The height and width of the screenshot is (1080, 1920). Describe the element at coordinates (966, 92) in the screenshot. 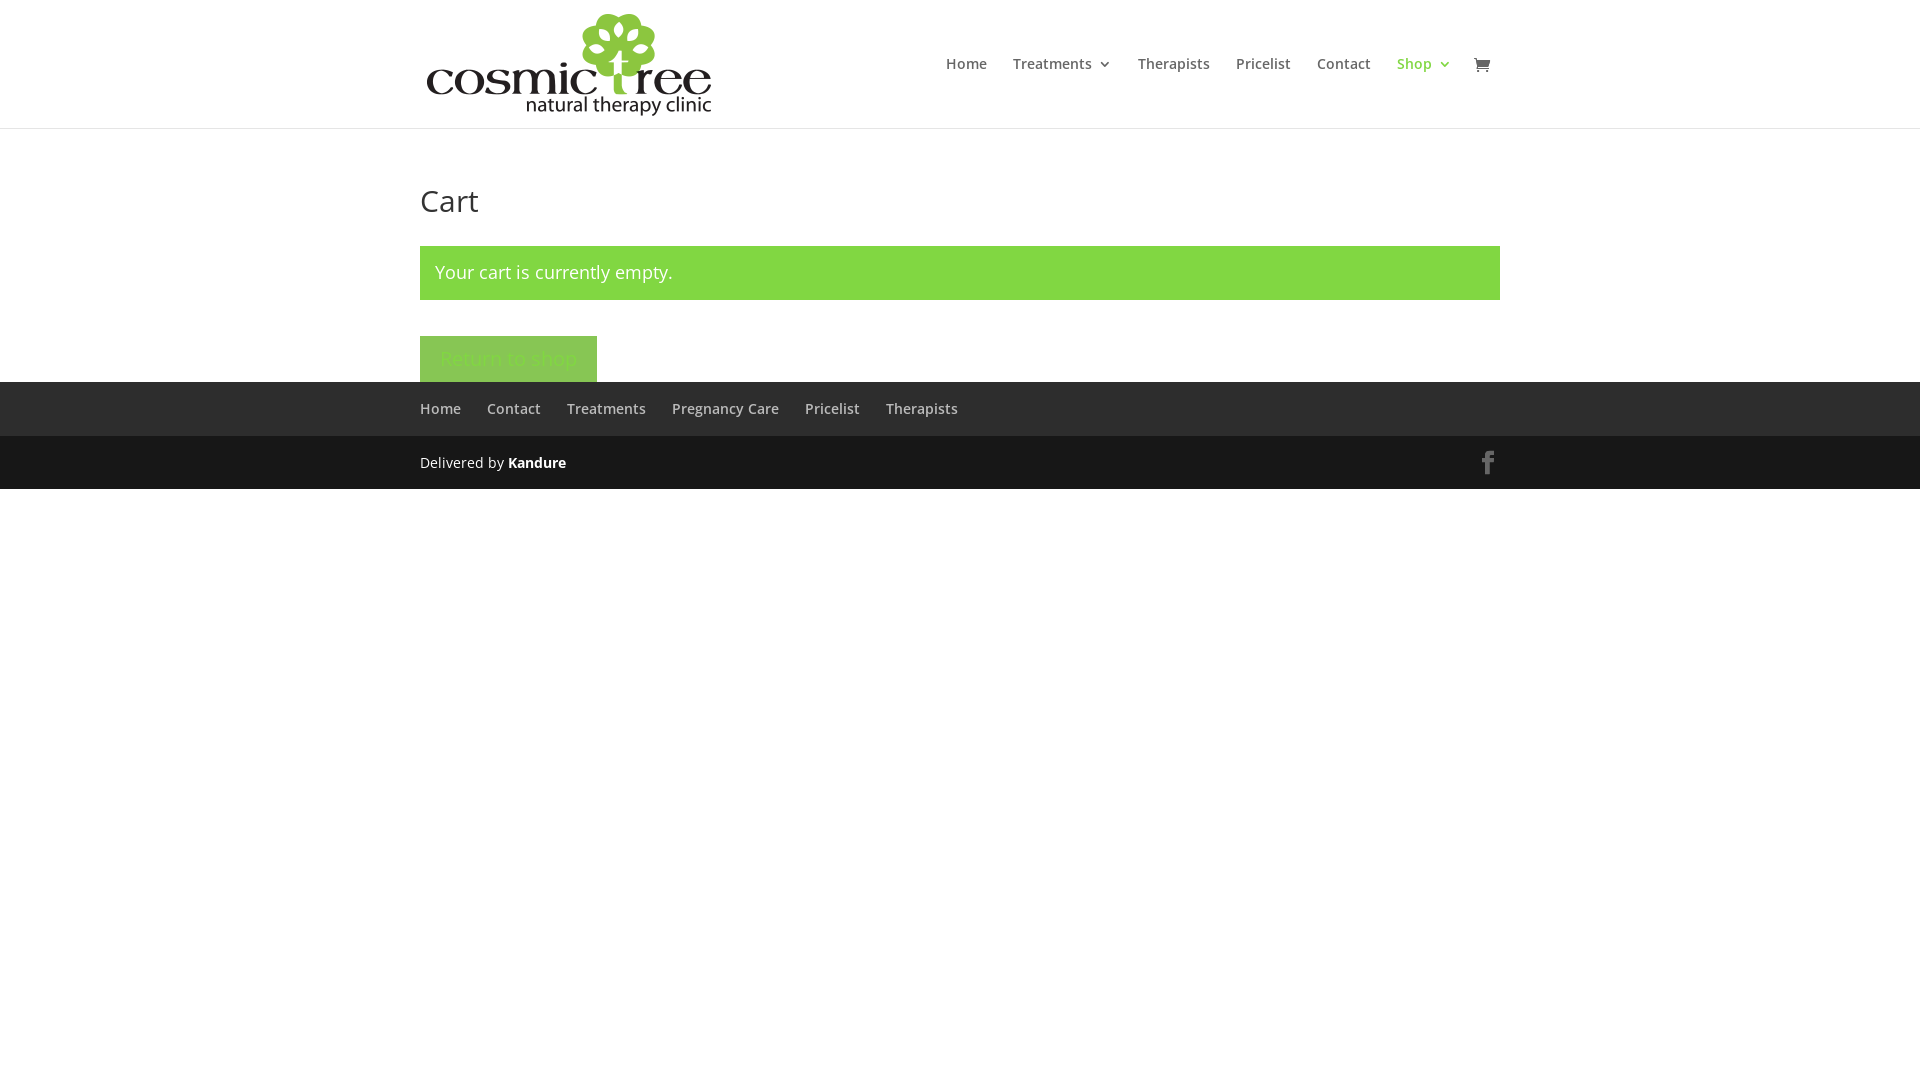

I see `Home` at that location.